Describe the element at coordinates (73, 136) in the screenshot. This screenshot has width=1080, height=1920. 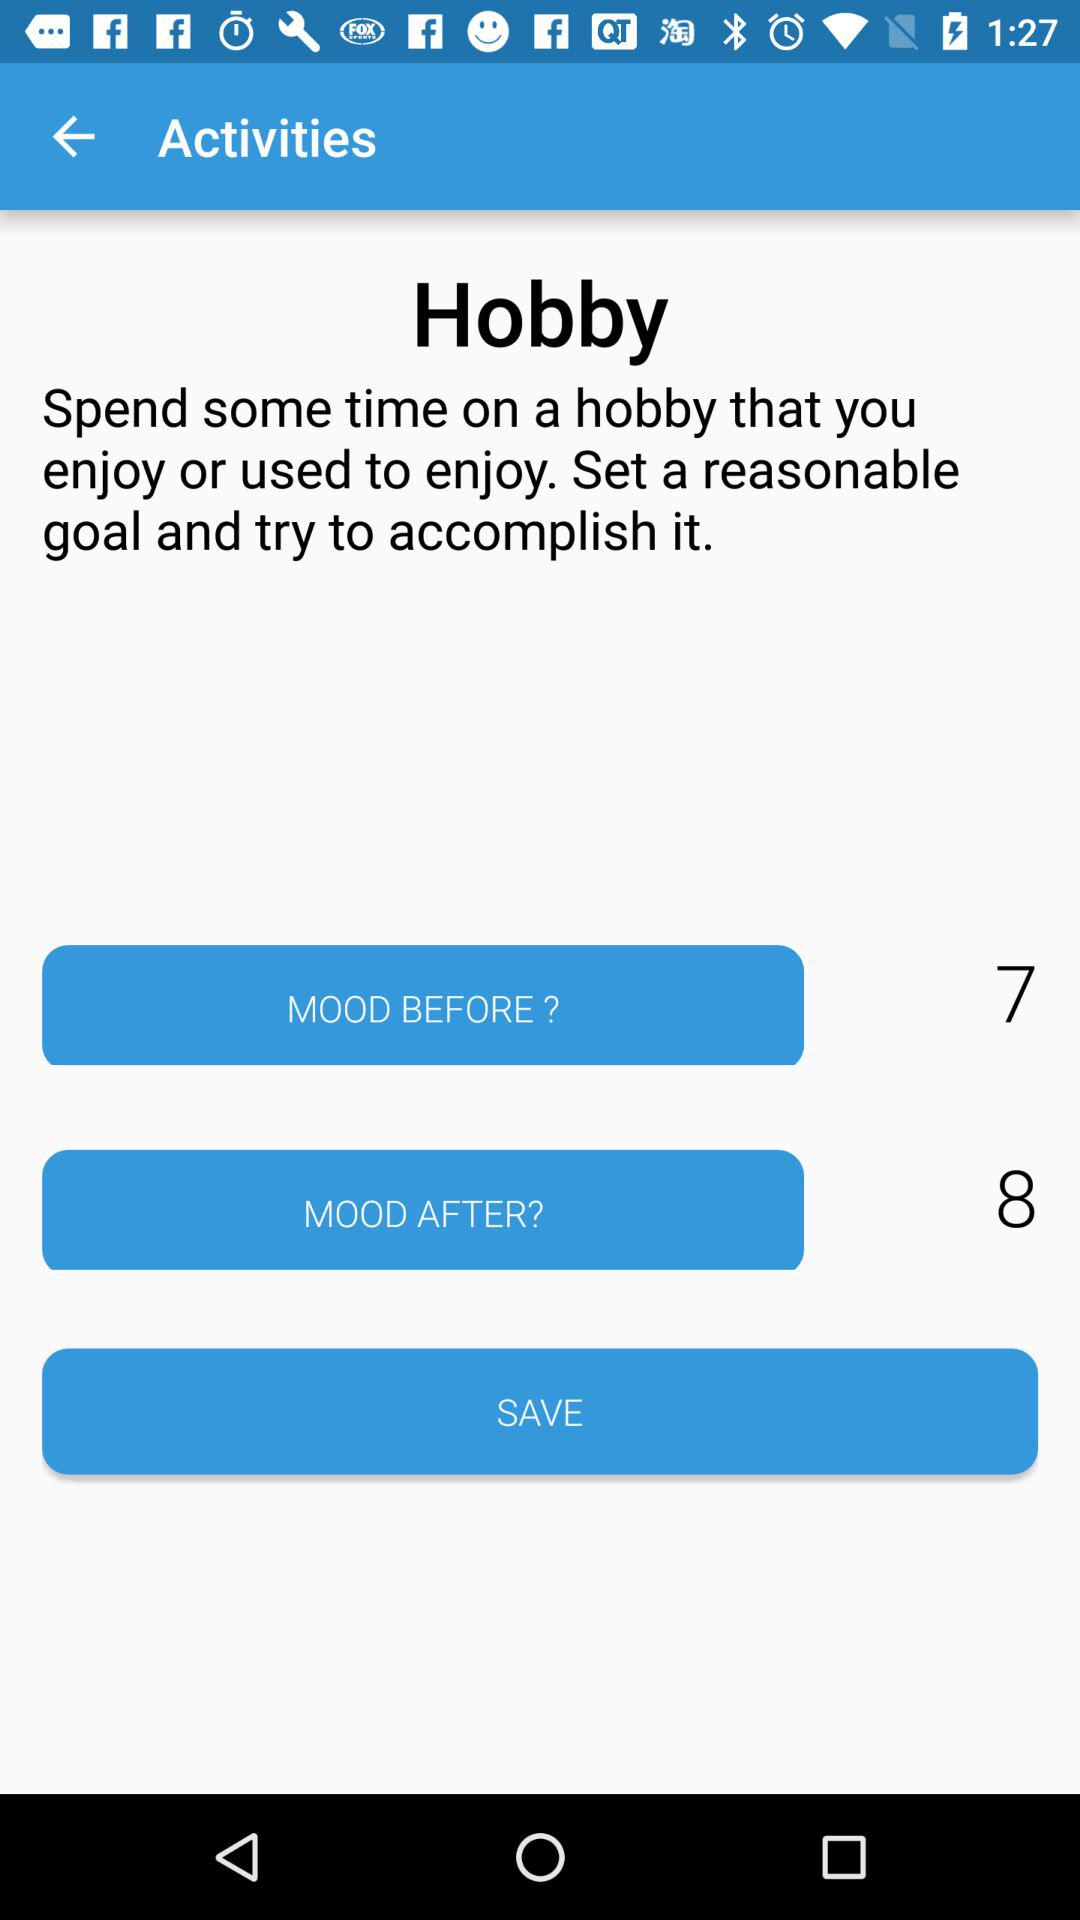
I see `turn off item next to the activities app` at that location.